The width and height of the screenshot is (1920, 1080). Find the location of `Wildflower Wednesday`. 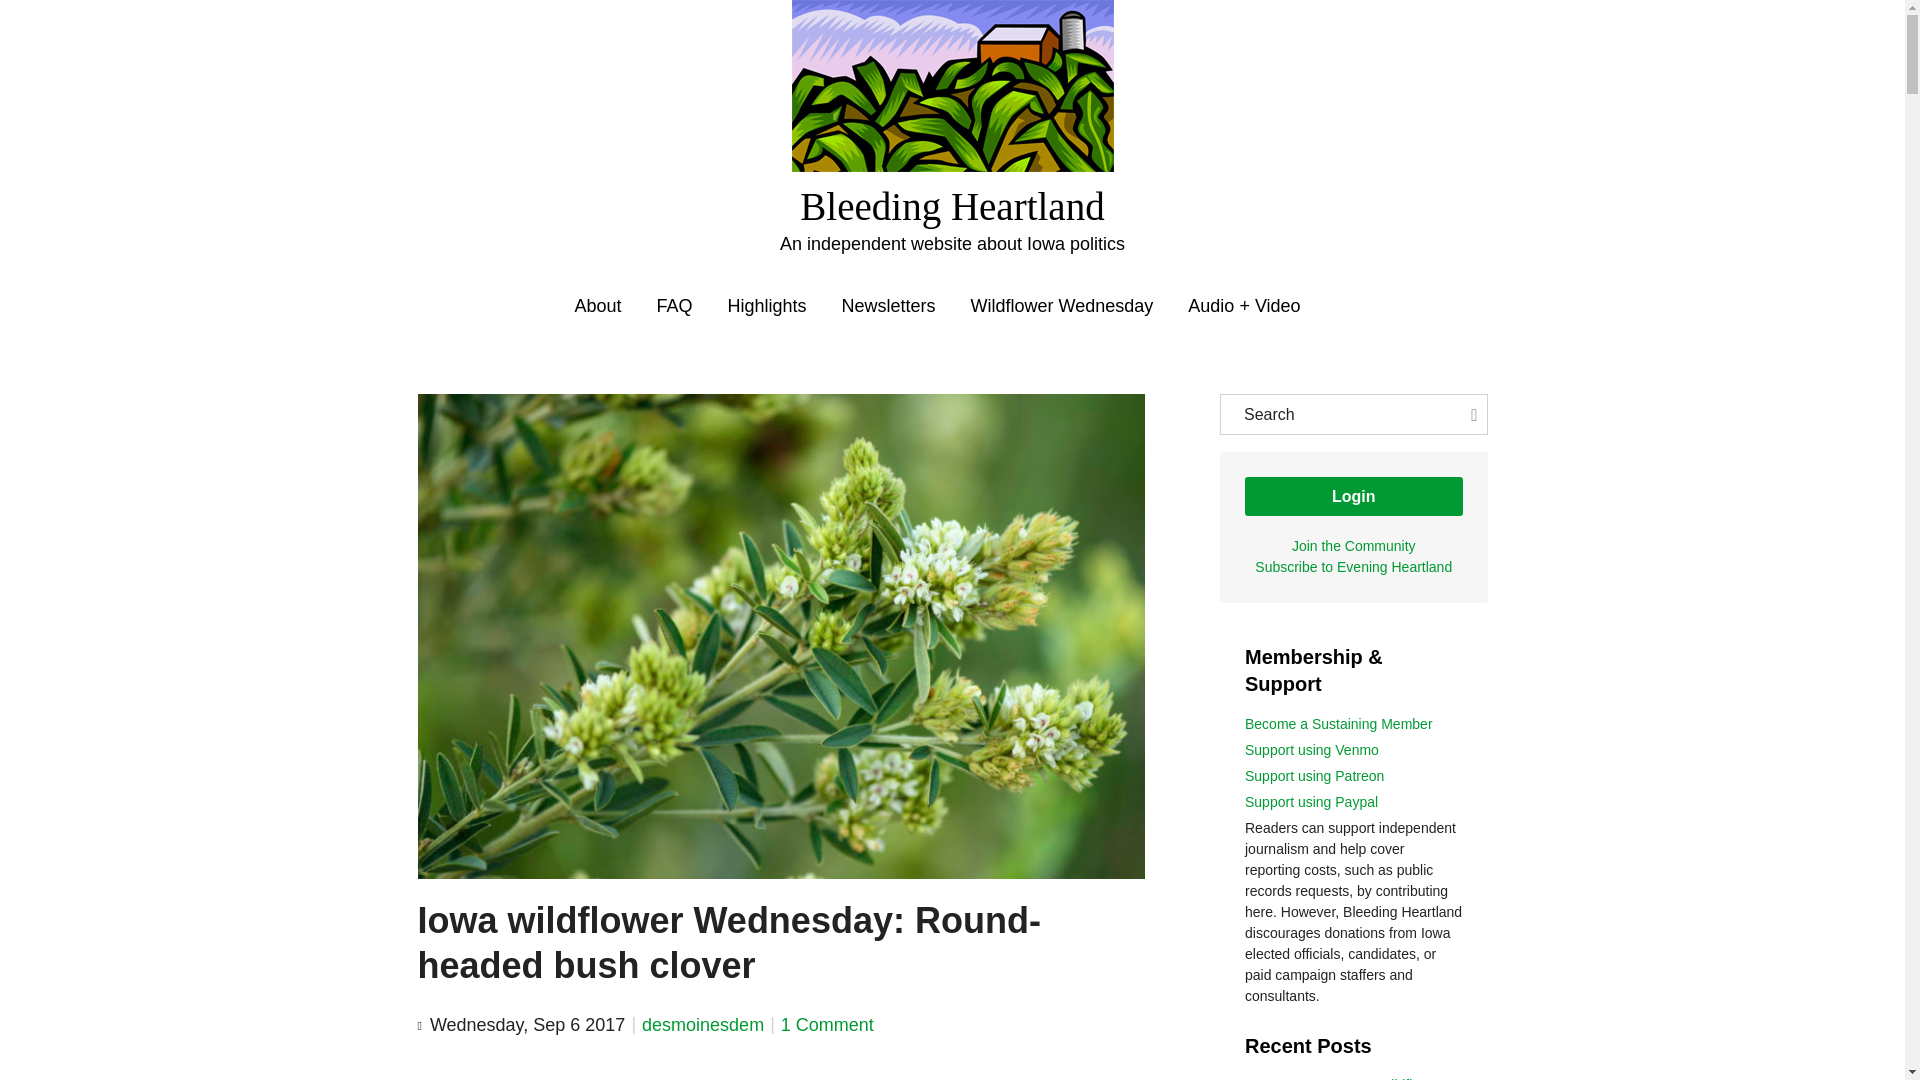

Wildflower Wednesday is located at coordinates (1062, 306).